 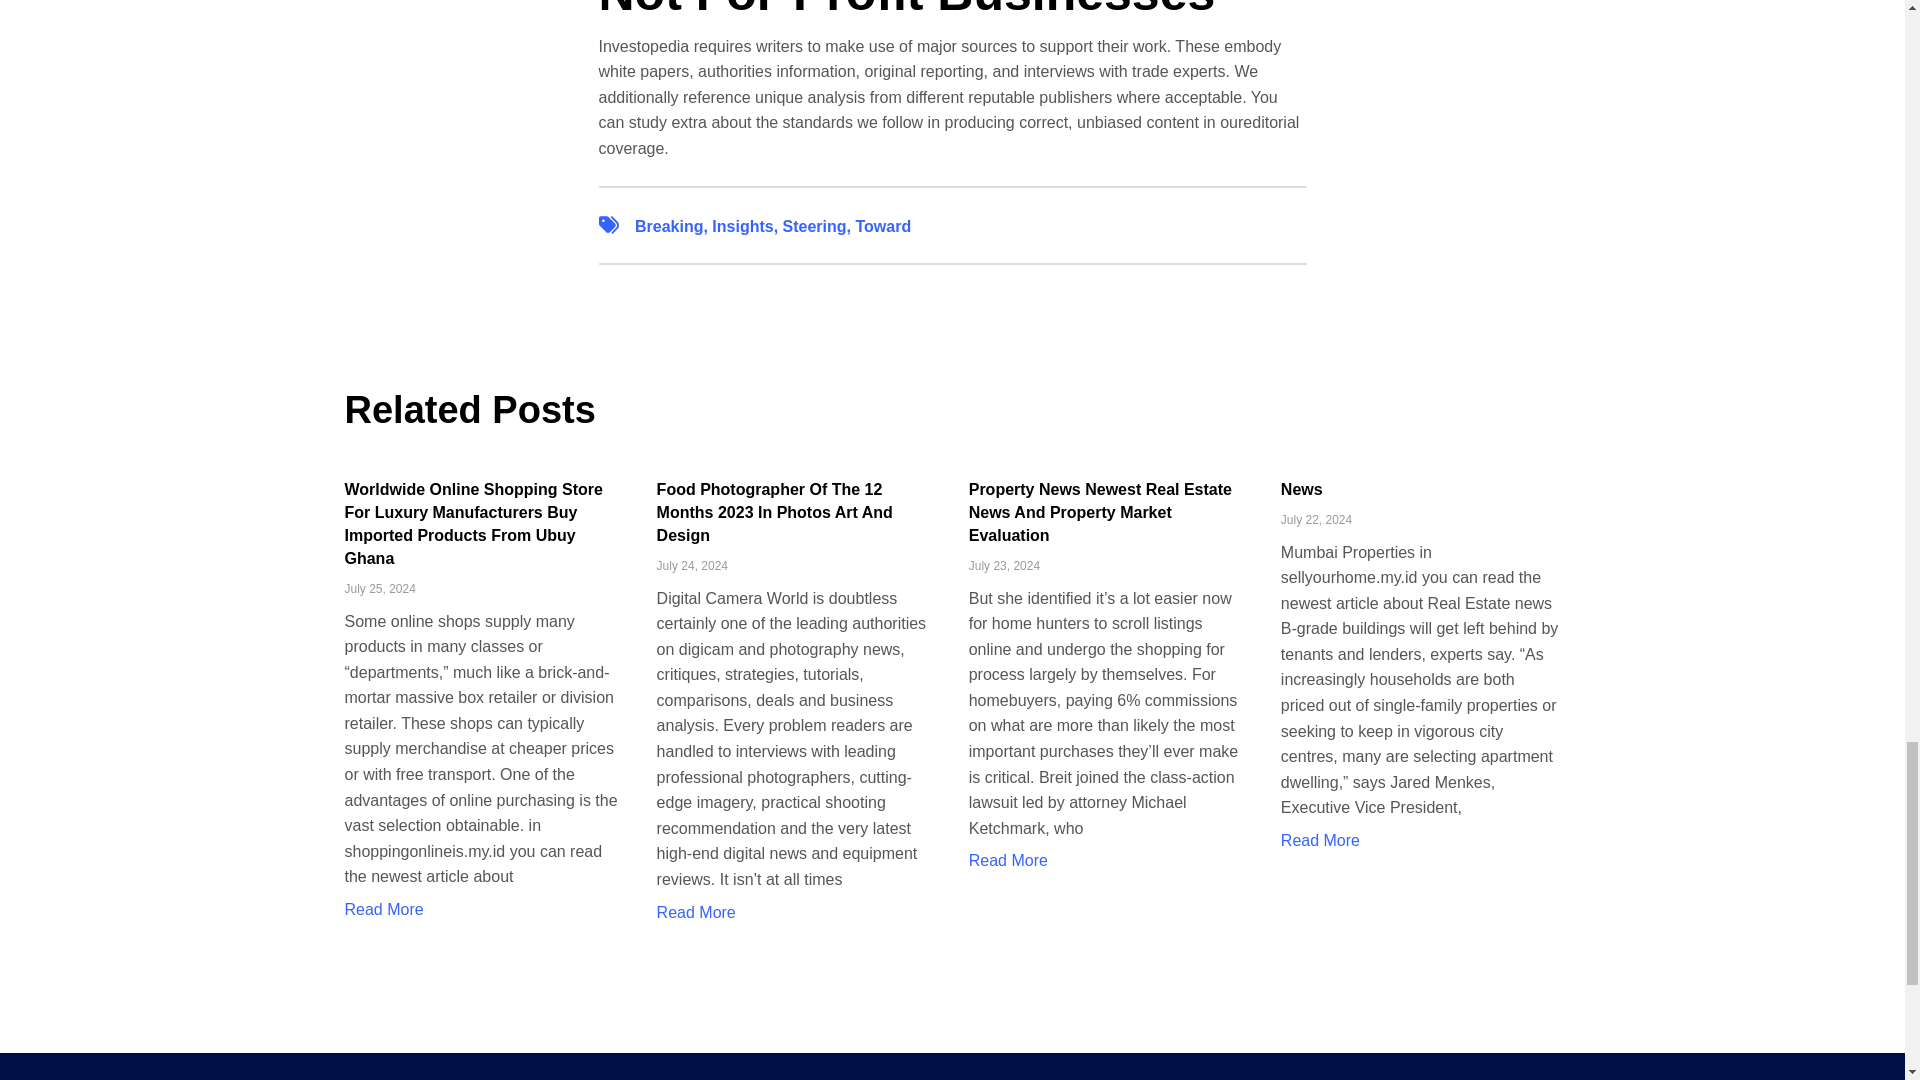 What do you see at coordinates (1301, 488) in the screenshot?
I see `News` at bounding box center [1301, 488].